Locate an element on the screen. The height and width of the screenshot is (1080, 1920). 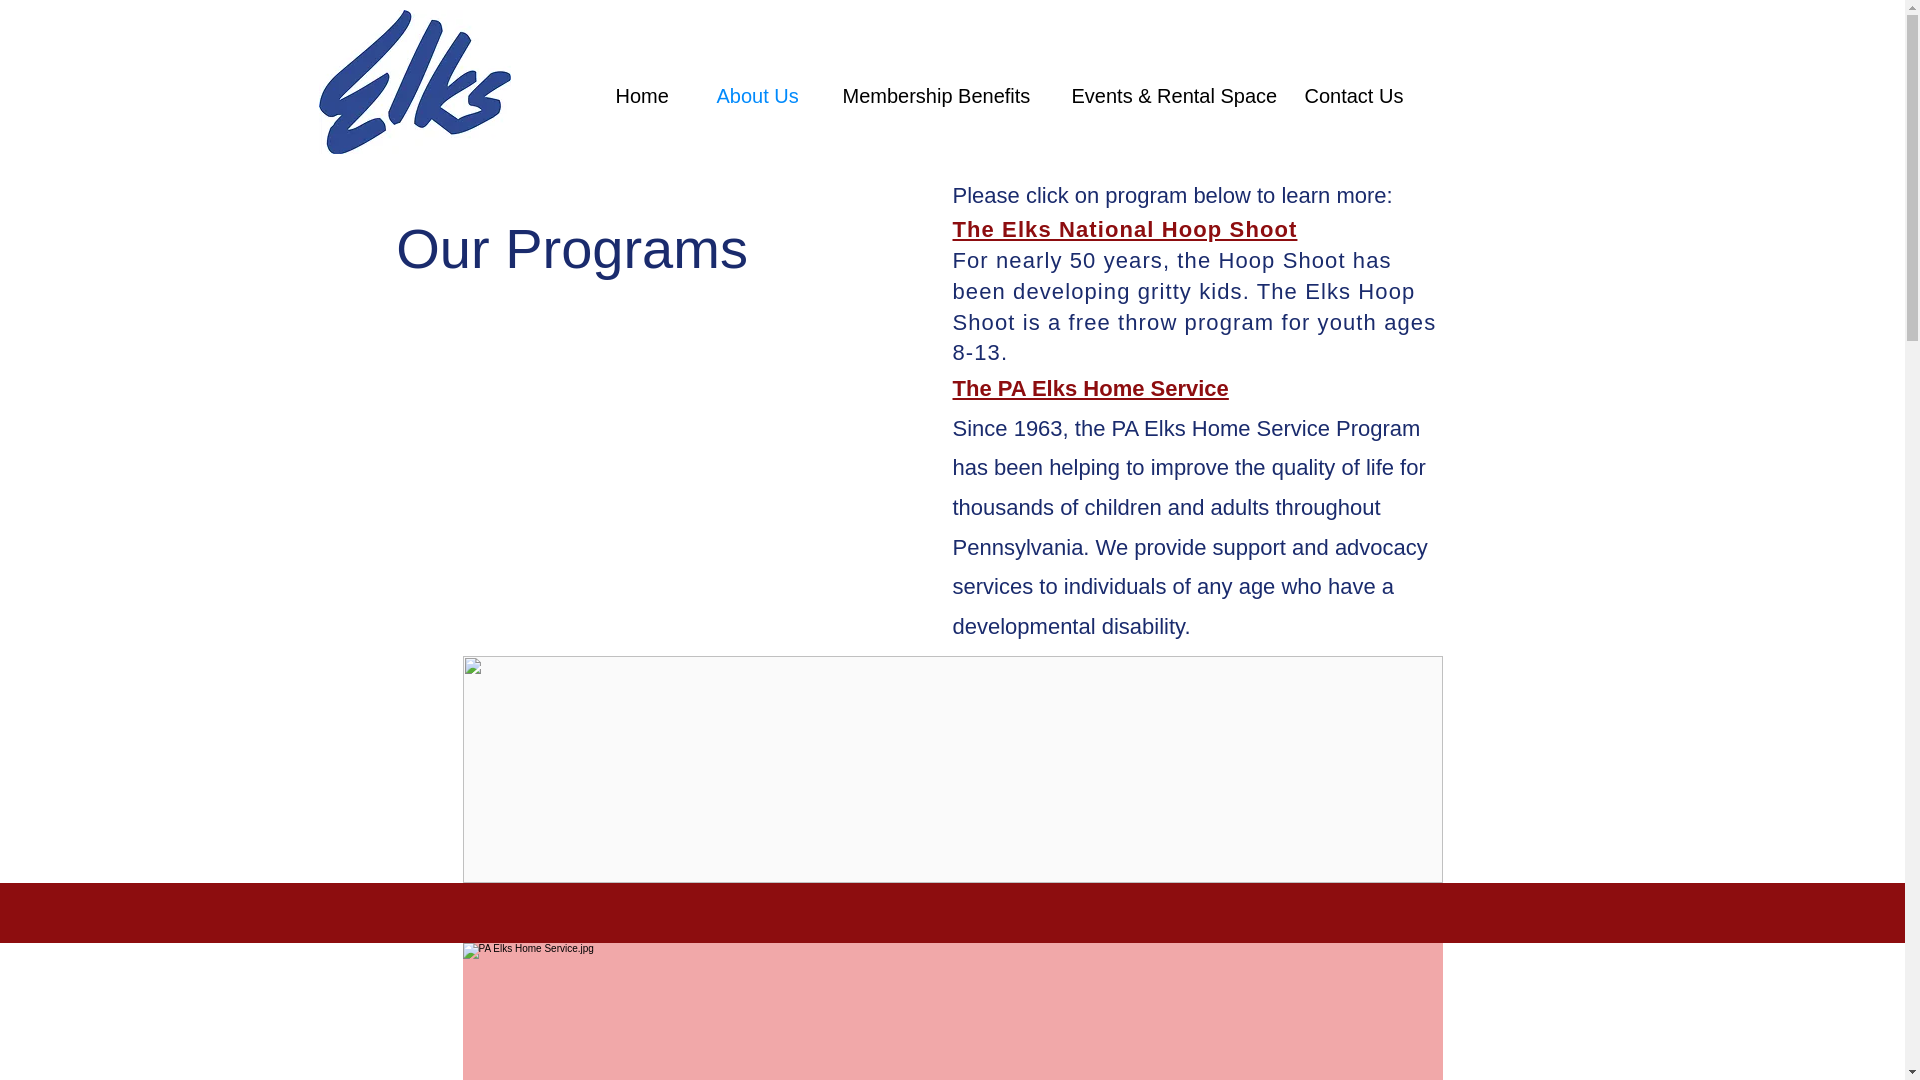
Contact Us is located at coordinates (1360, 96).